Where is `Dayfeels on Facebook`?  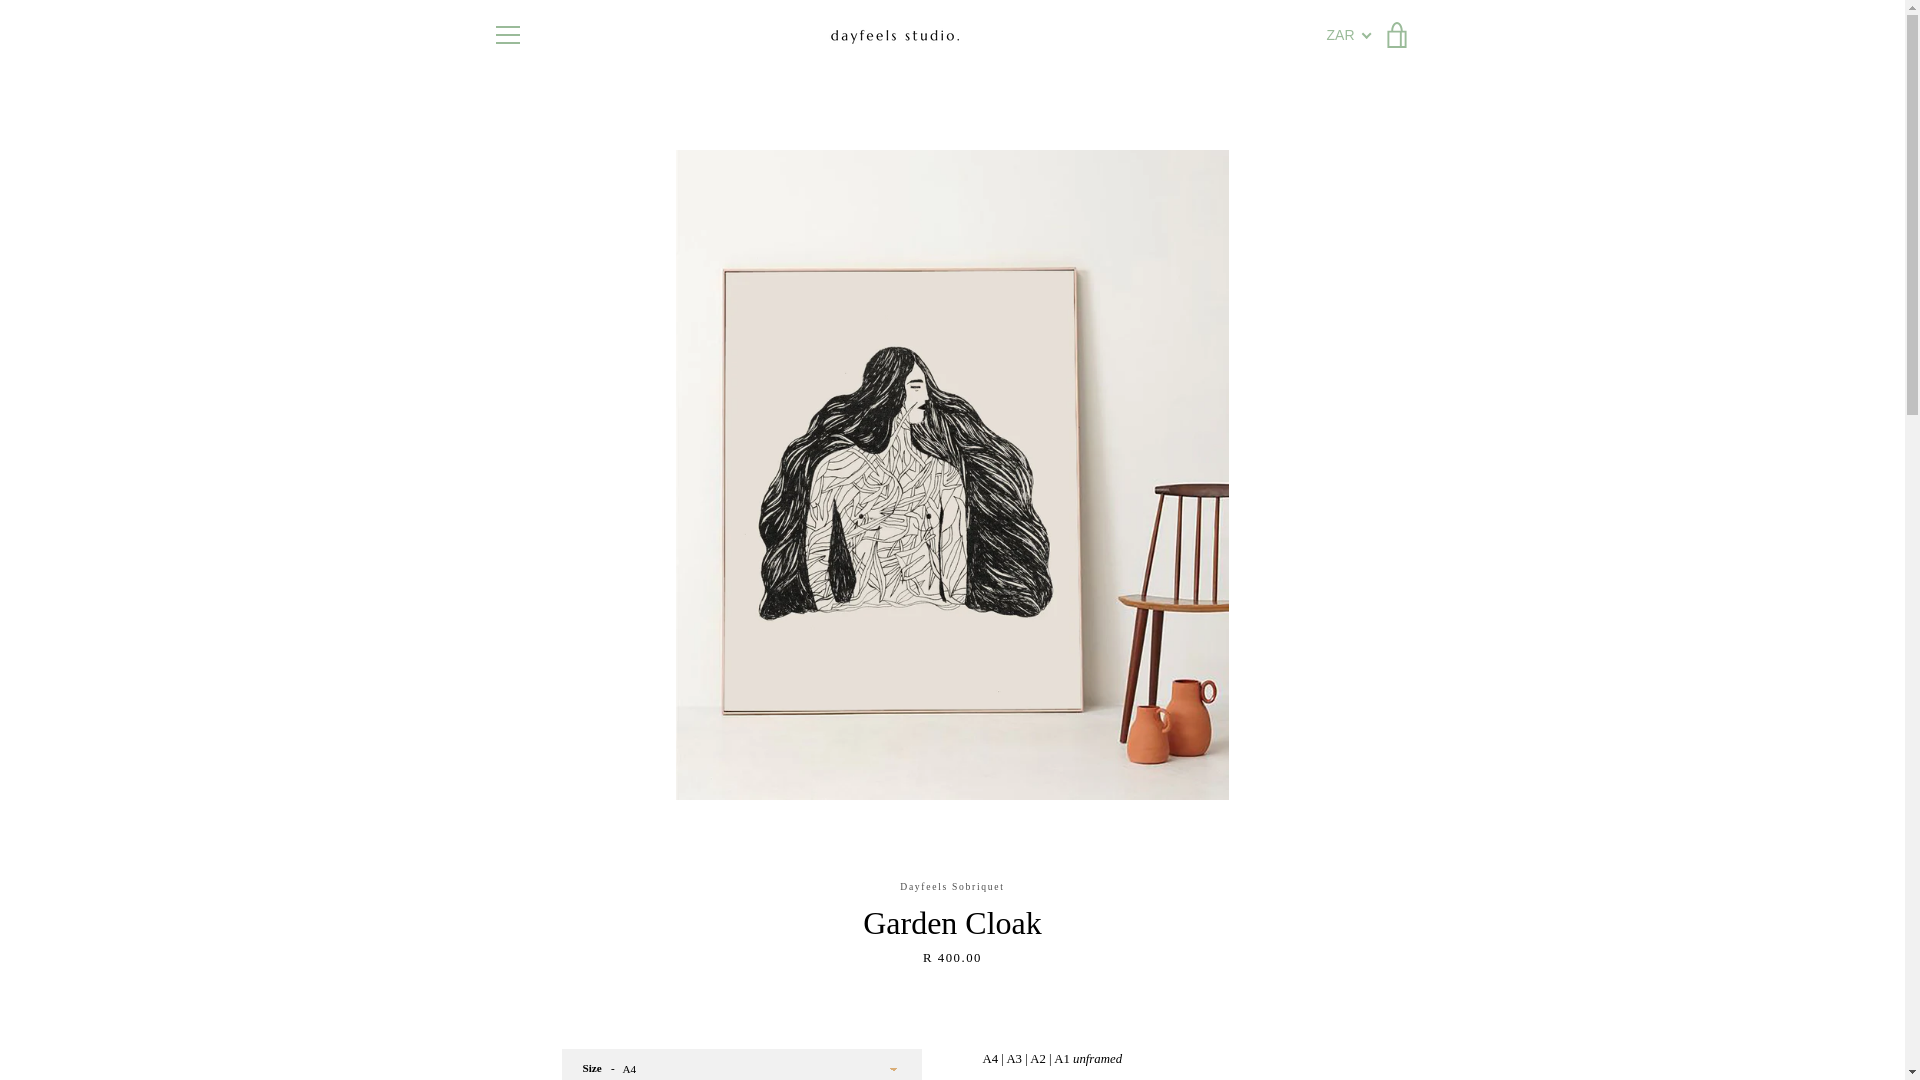
Dayfeels on Facebook is located at coordinates (491, 1028).